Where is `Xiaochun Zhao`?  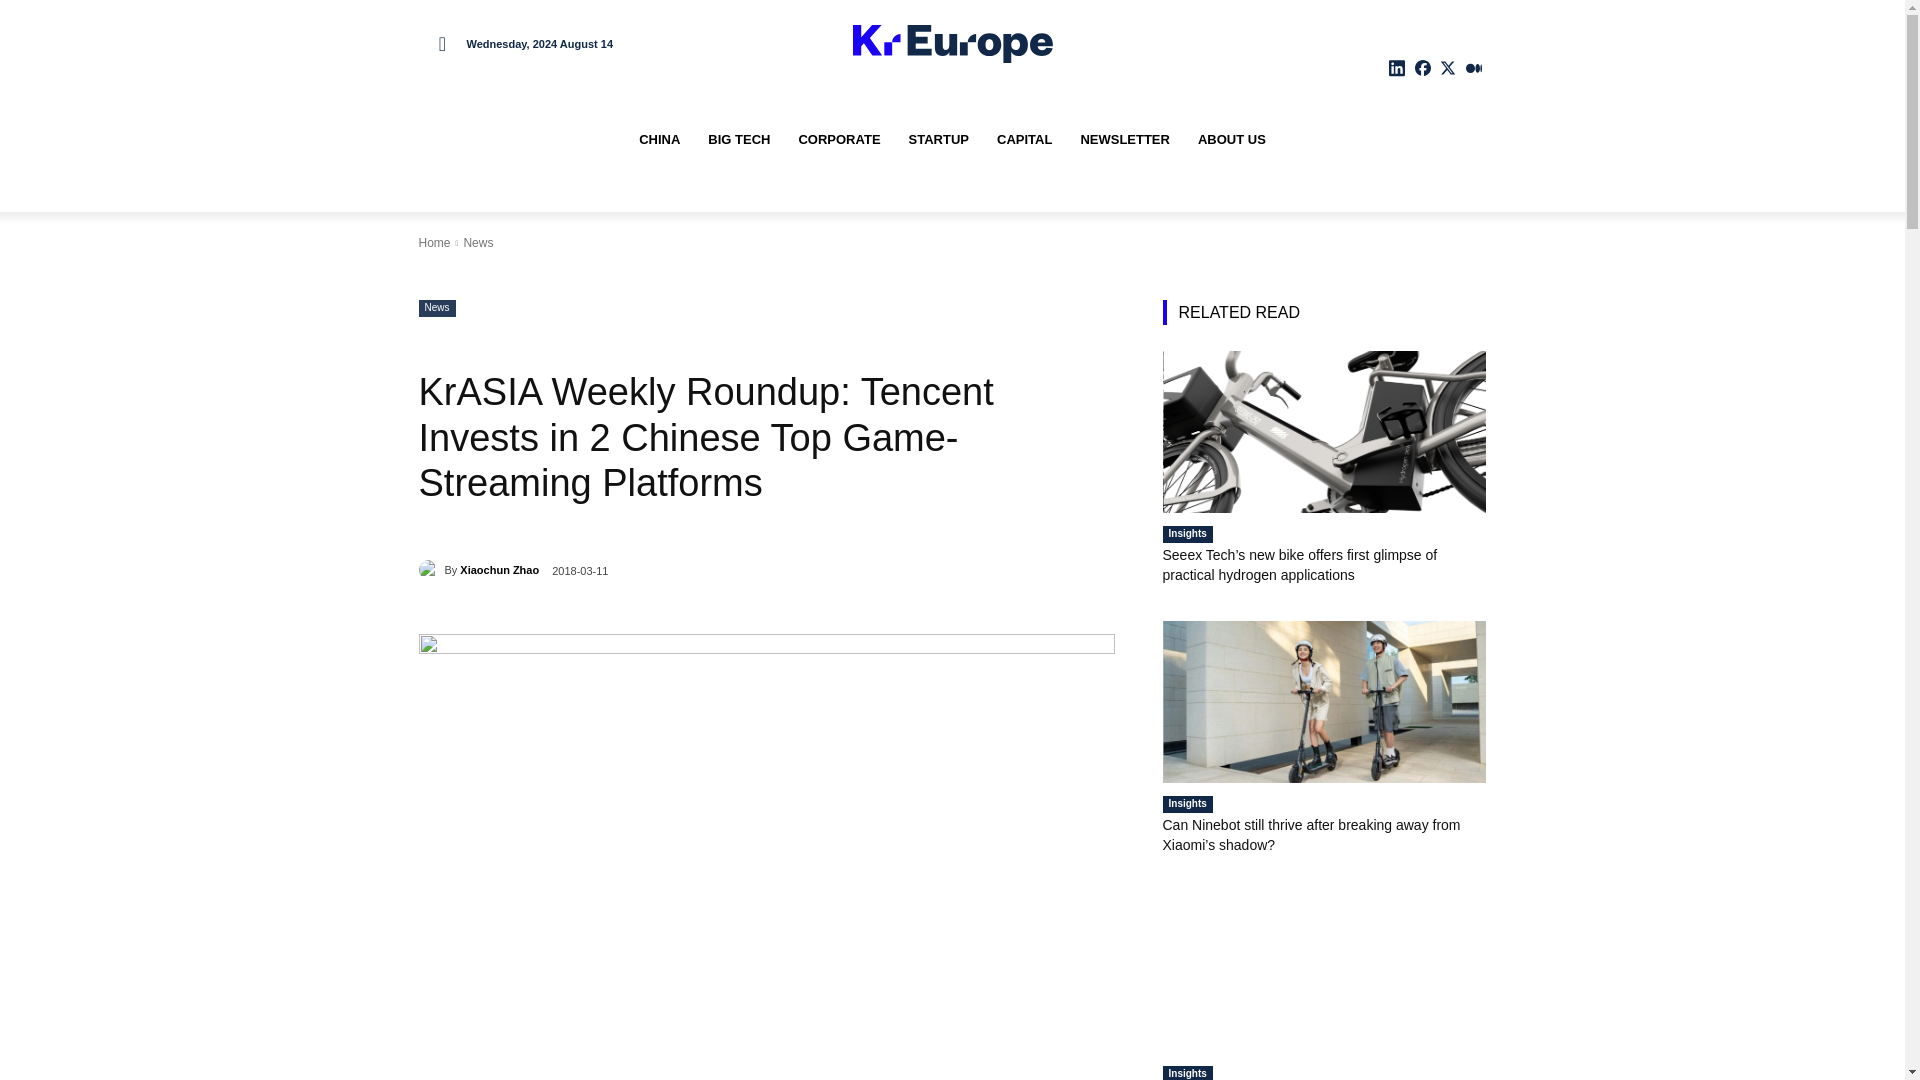
Xiaochun Zhao is located at coordinates (500, 570).